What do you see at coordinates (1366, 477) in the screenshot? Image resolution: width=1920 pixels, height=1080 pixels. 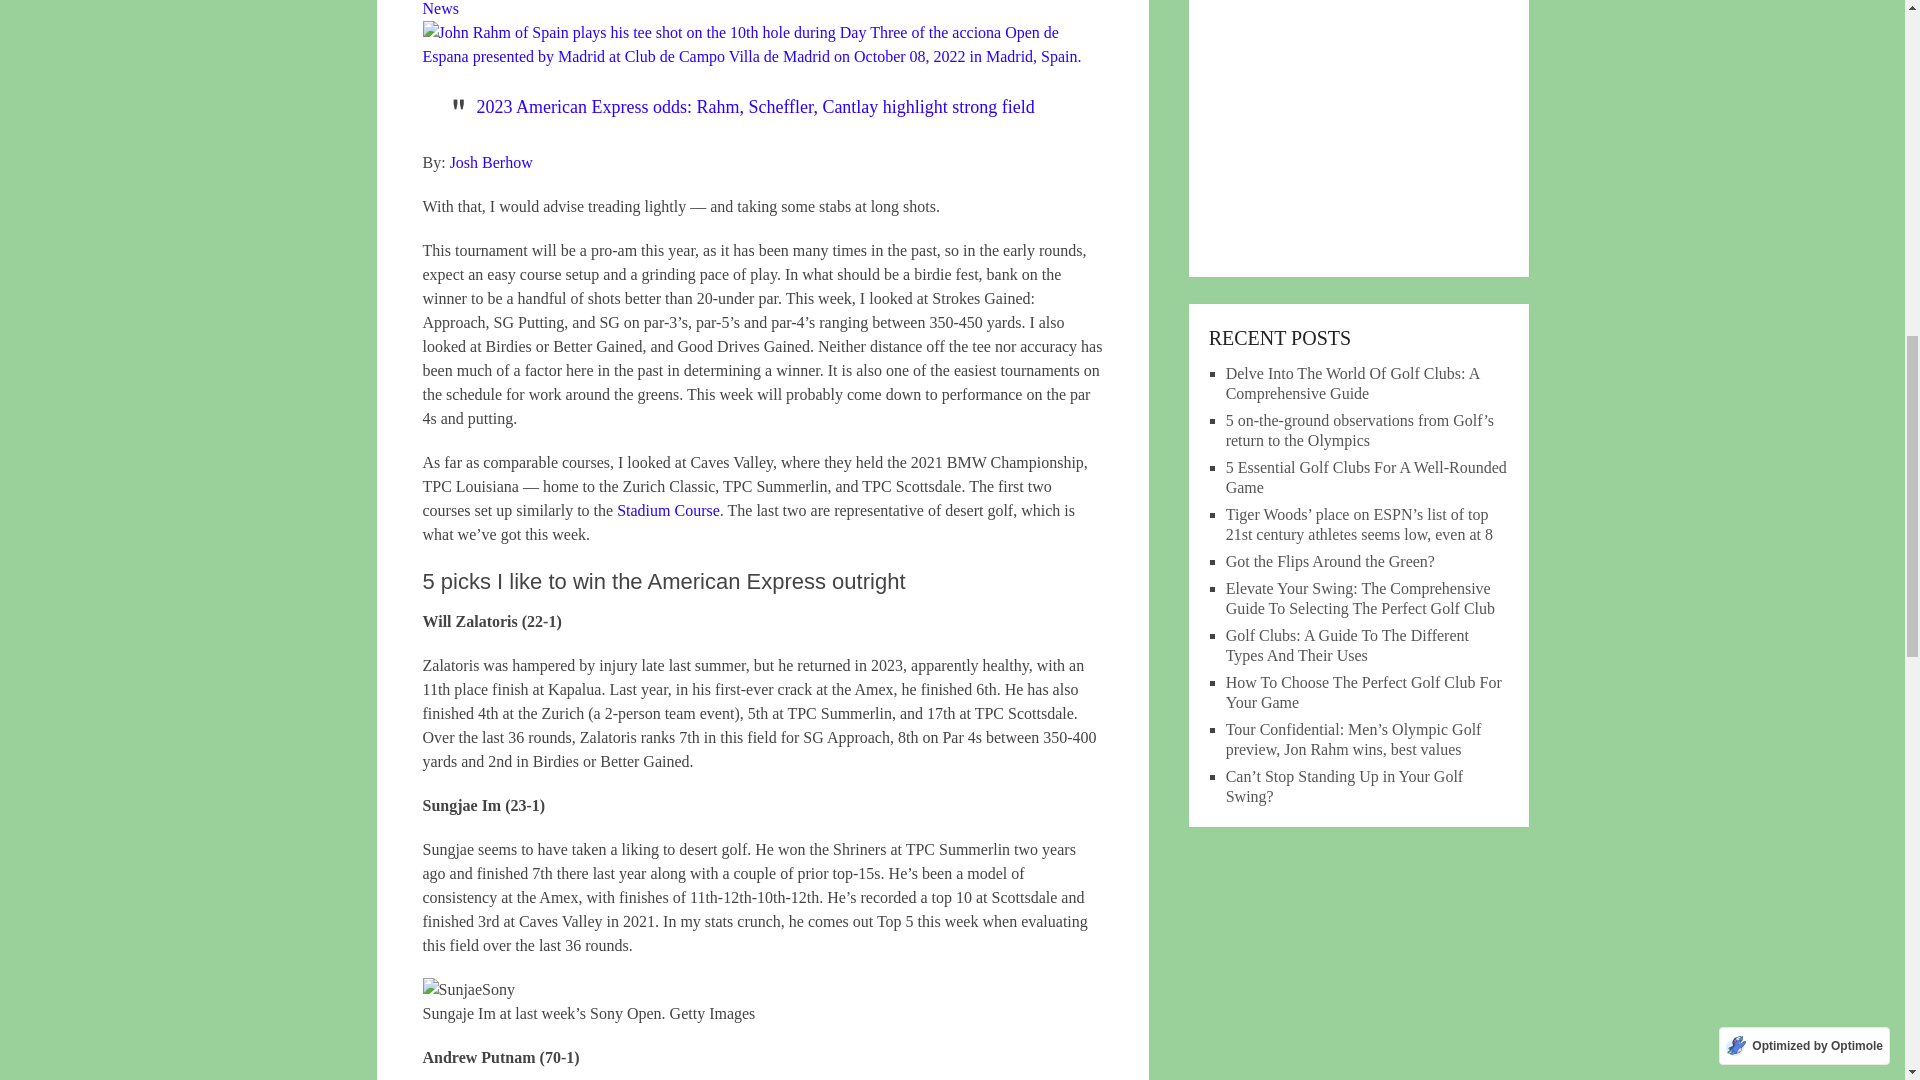 I see `5 Essential Golf Clubs For A Well-Rounded Game` at bounding box center [1366, 477].